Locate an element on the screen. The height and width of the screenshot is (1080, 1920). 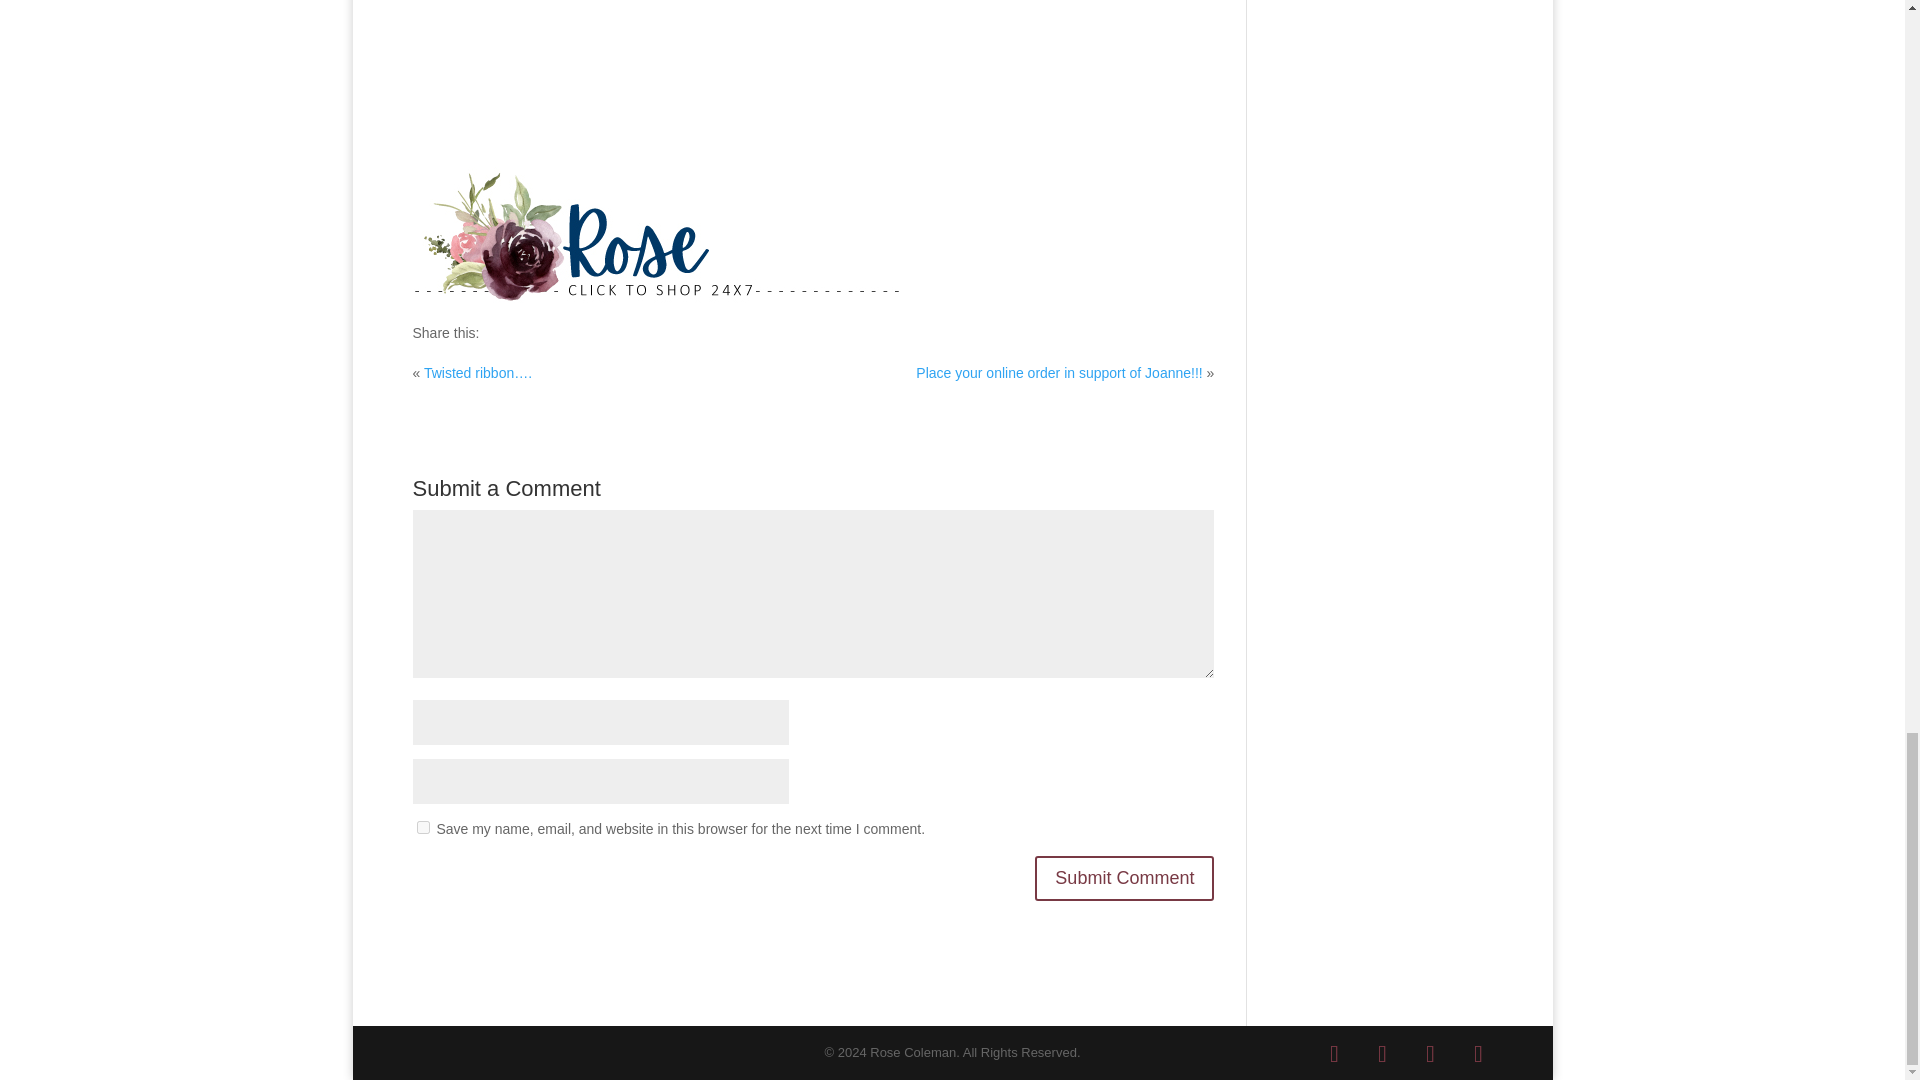
yes is located at coordinates (422, 826).